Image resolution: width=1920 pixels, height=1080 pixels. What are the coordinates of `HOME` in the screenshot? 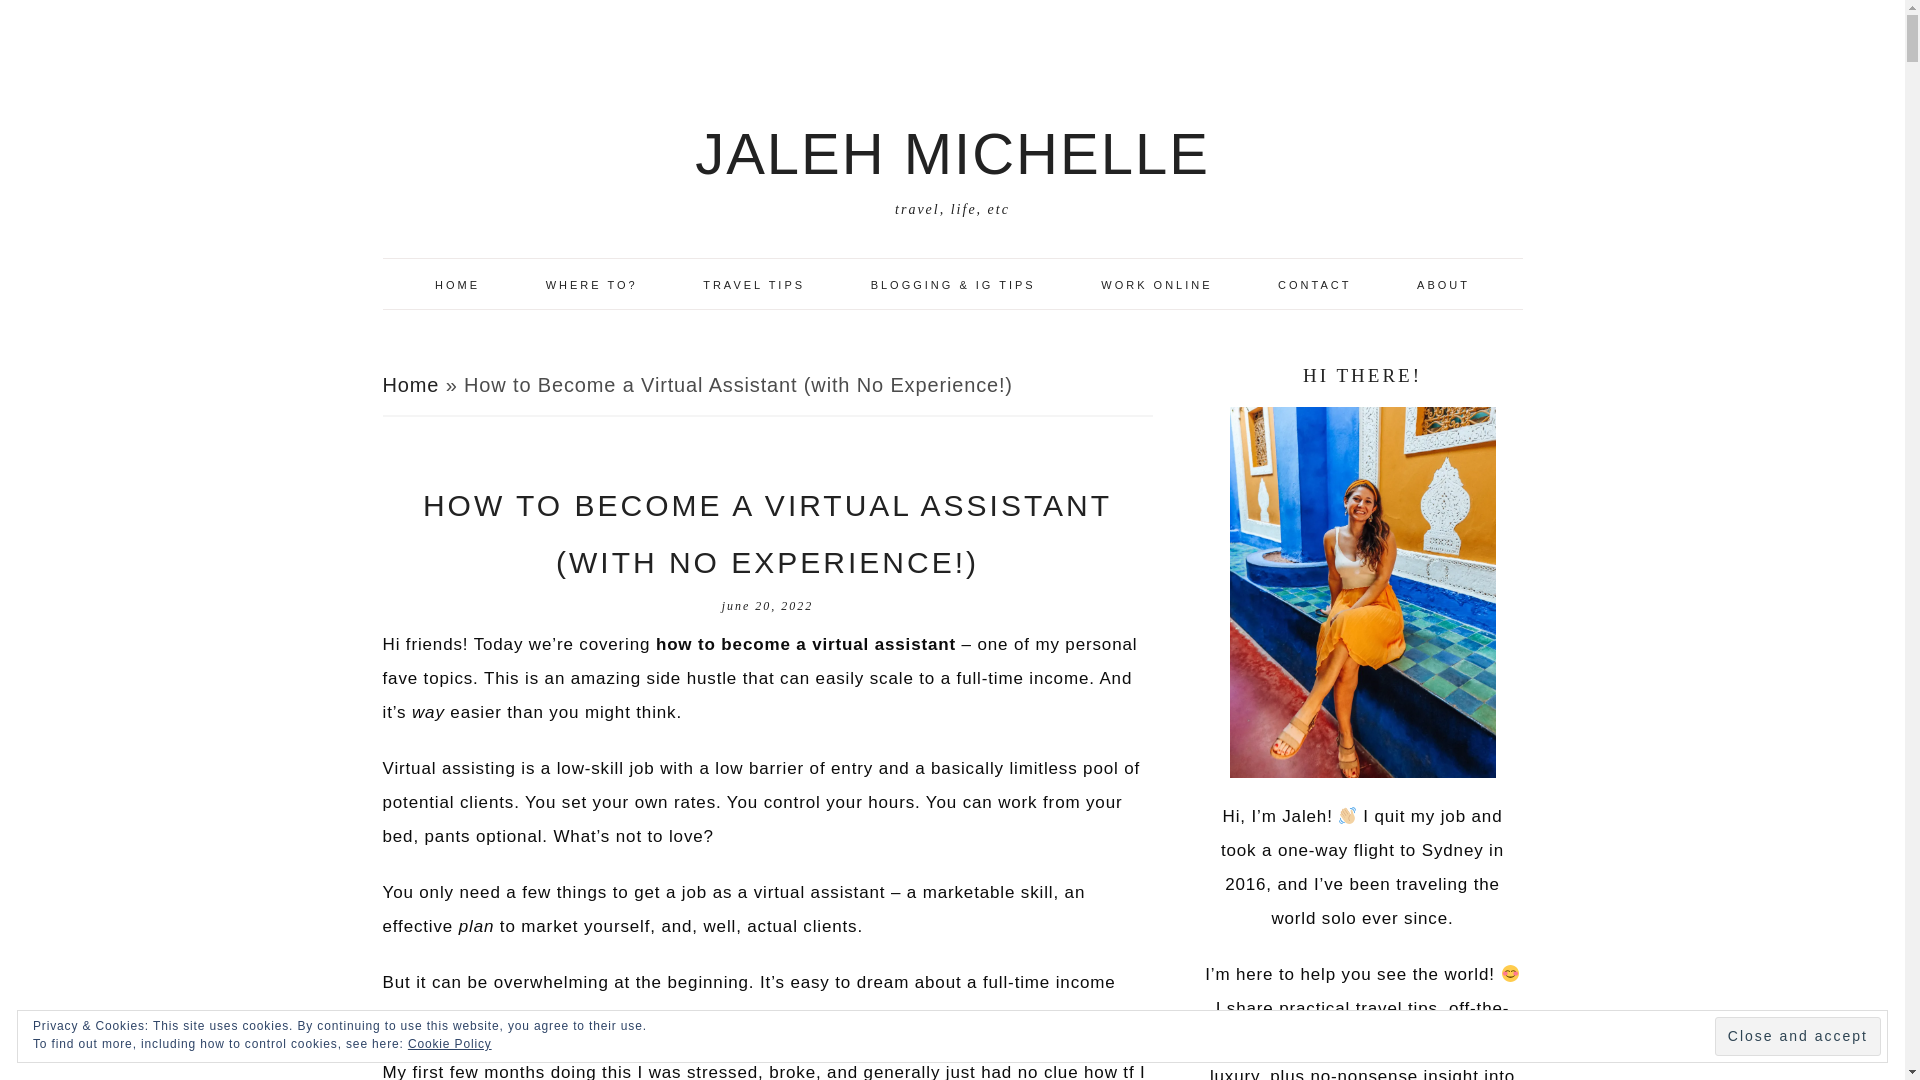 It's located at (458, 283).